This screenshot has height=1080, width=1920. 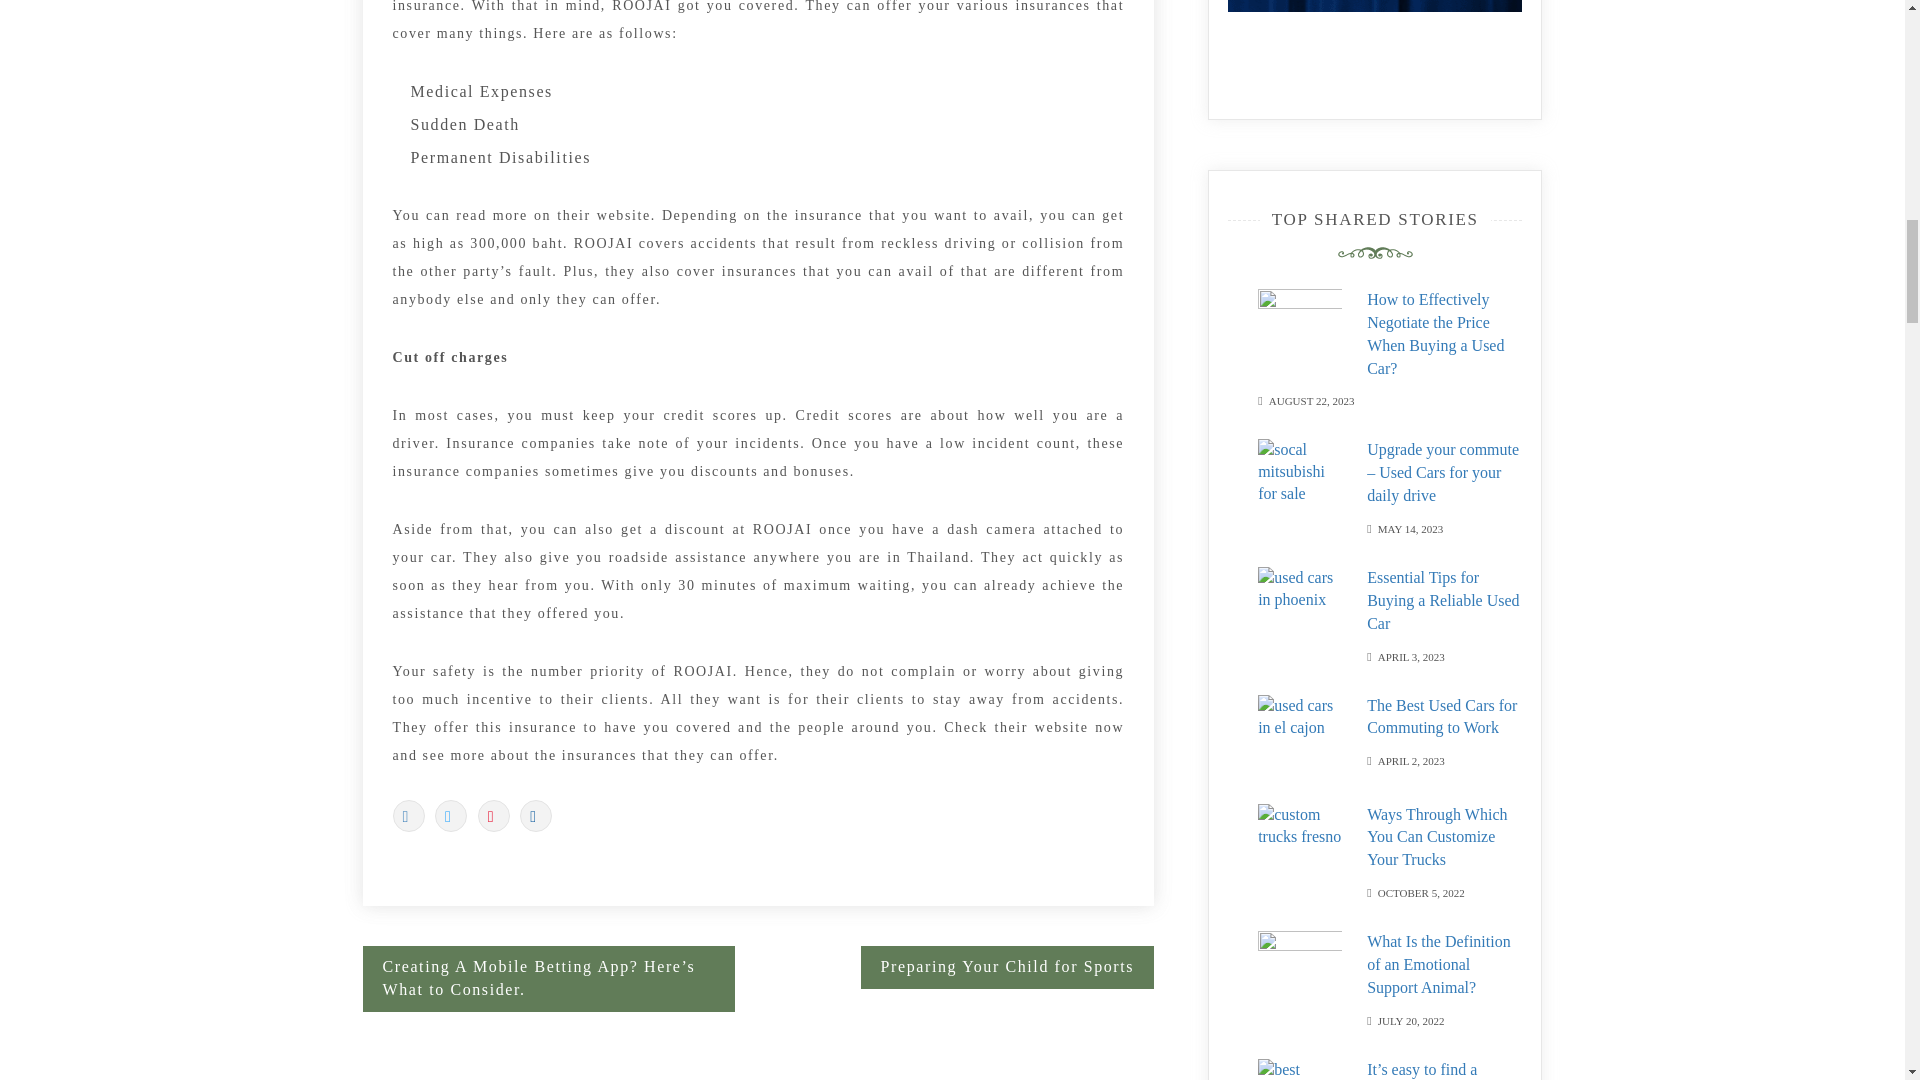 What do you see at coordinates (1412, 1019) in the screenshot?
I see `JULY 20, 2022` at bounding box center [1412, 1019].